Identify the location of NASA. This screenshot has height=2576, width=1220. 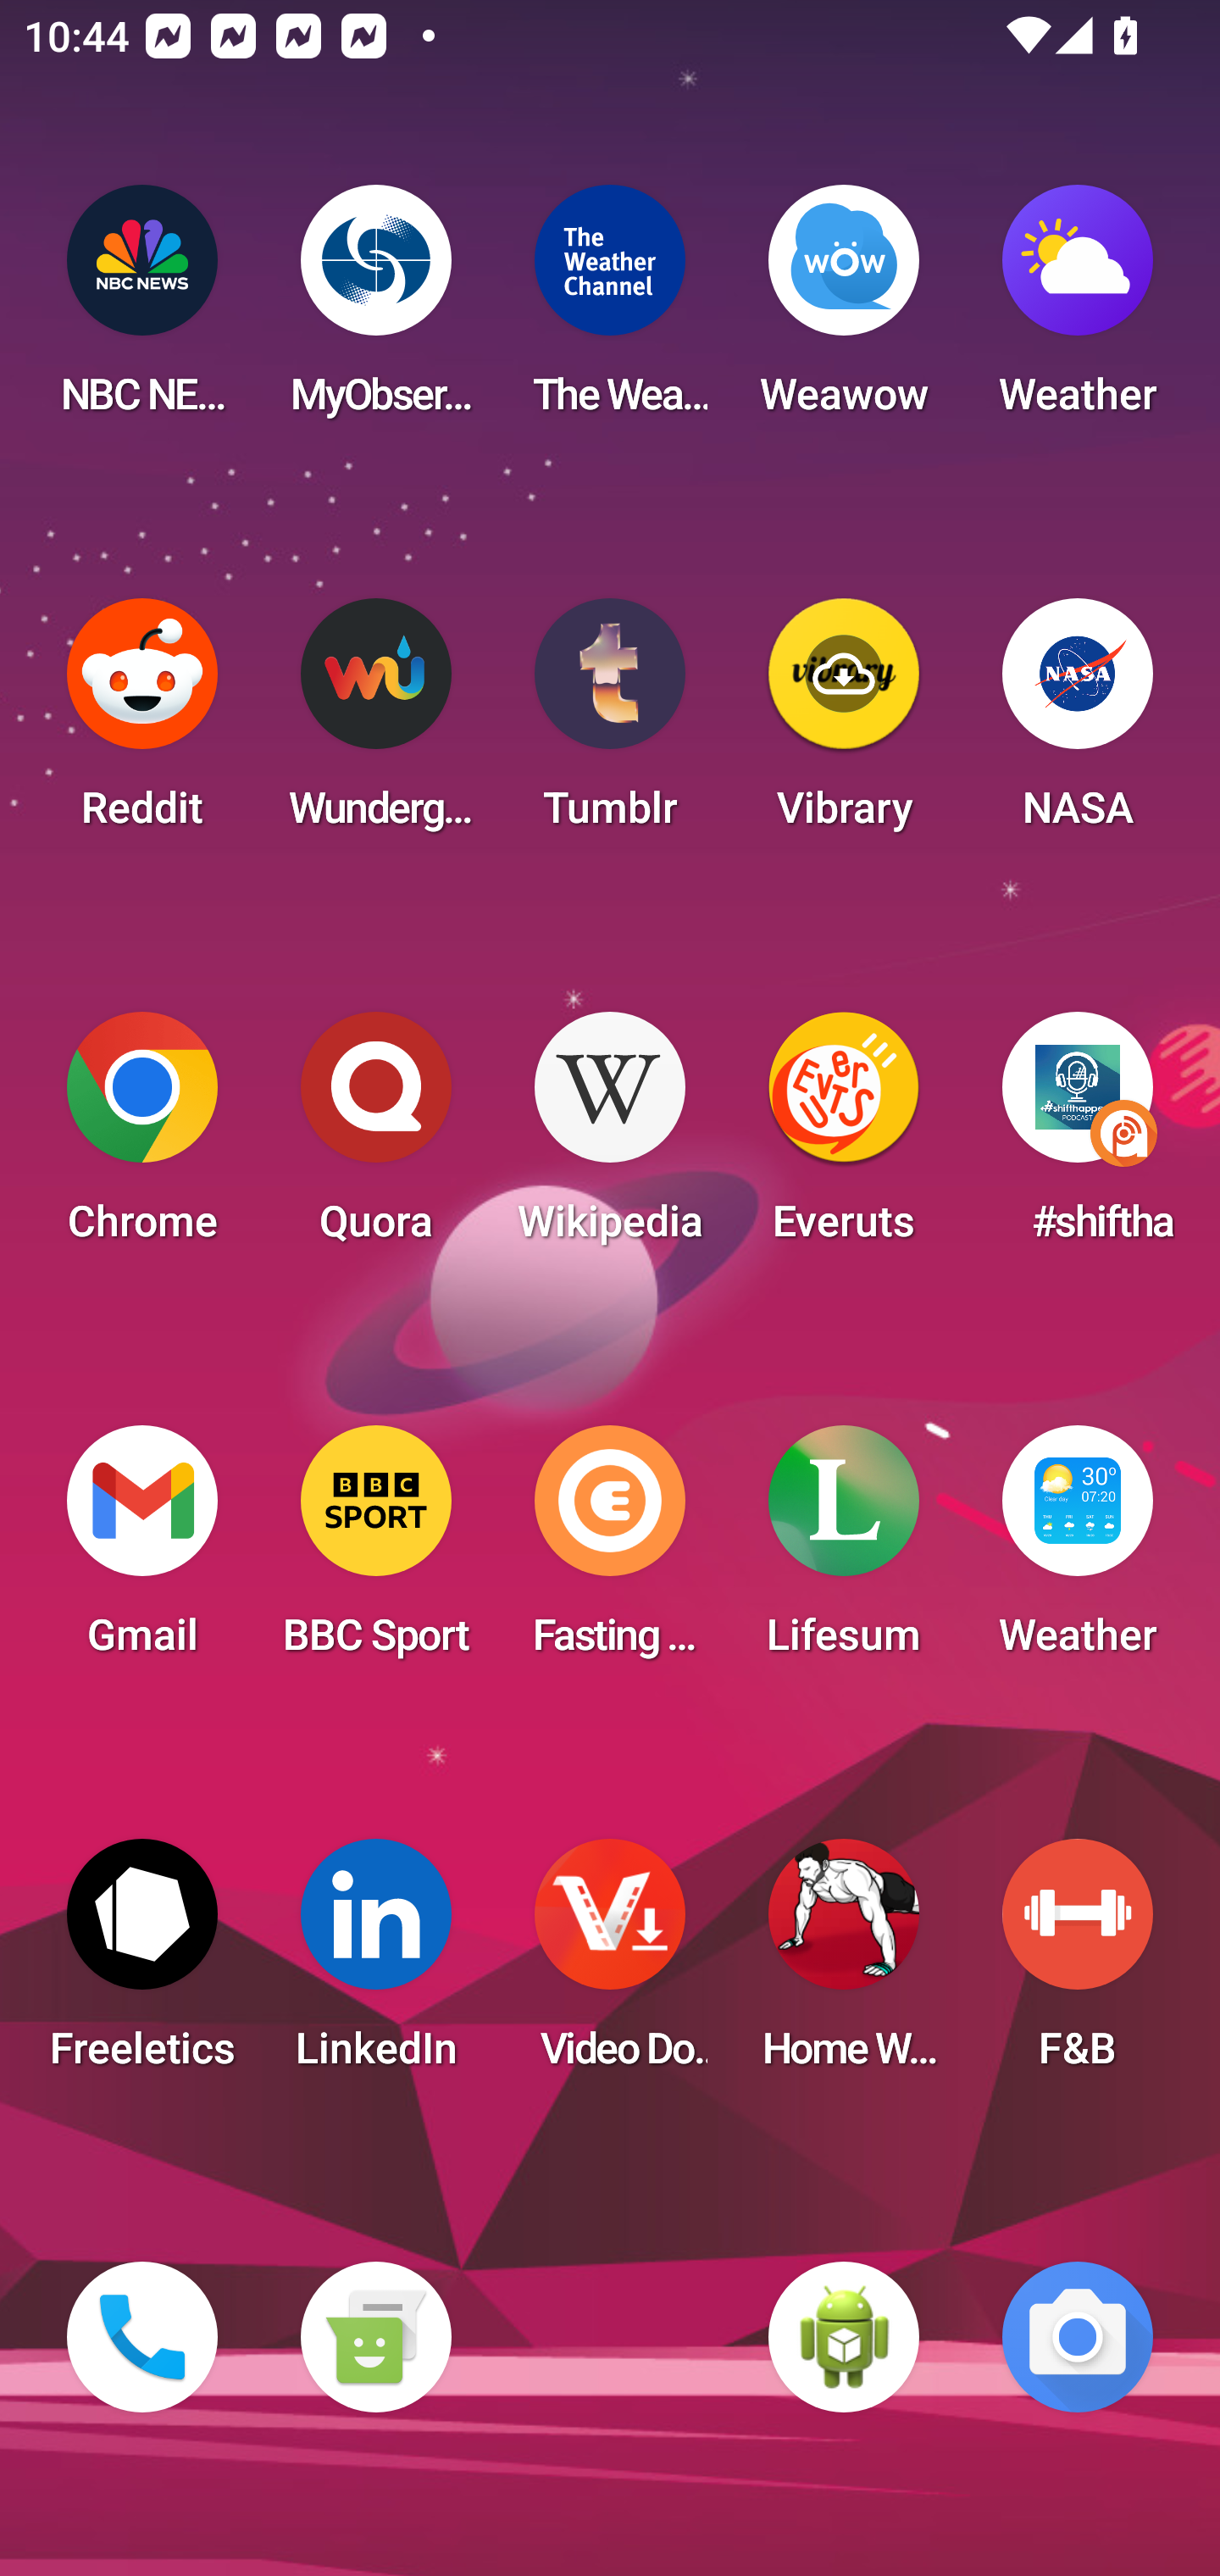
(1078, 724).